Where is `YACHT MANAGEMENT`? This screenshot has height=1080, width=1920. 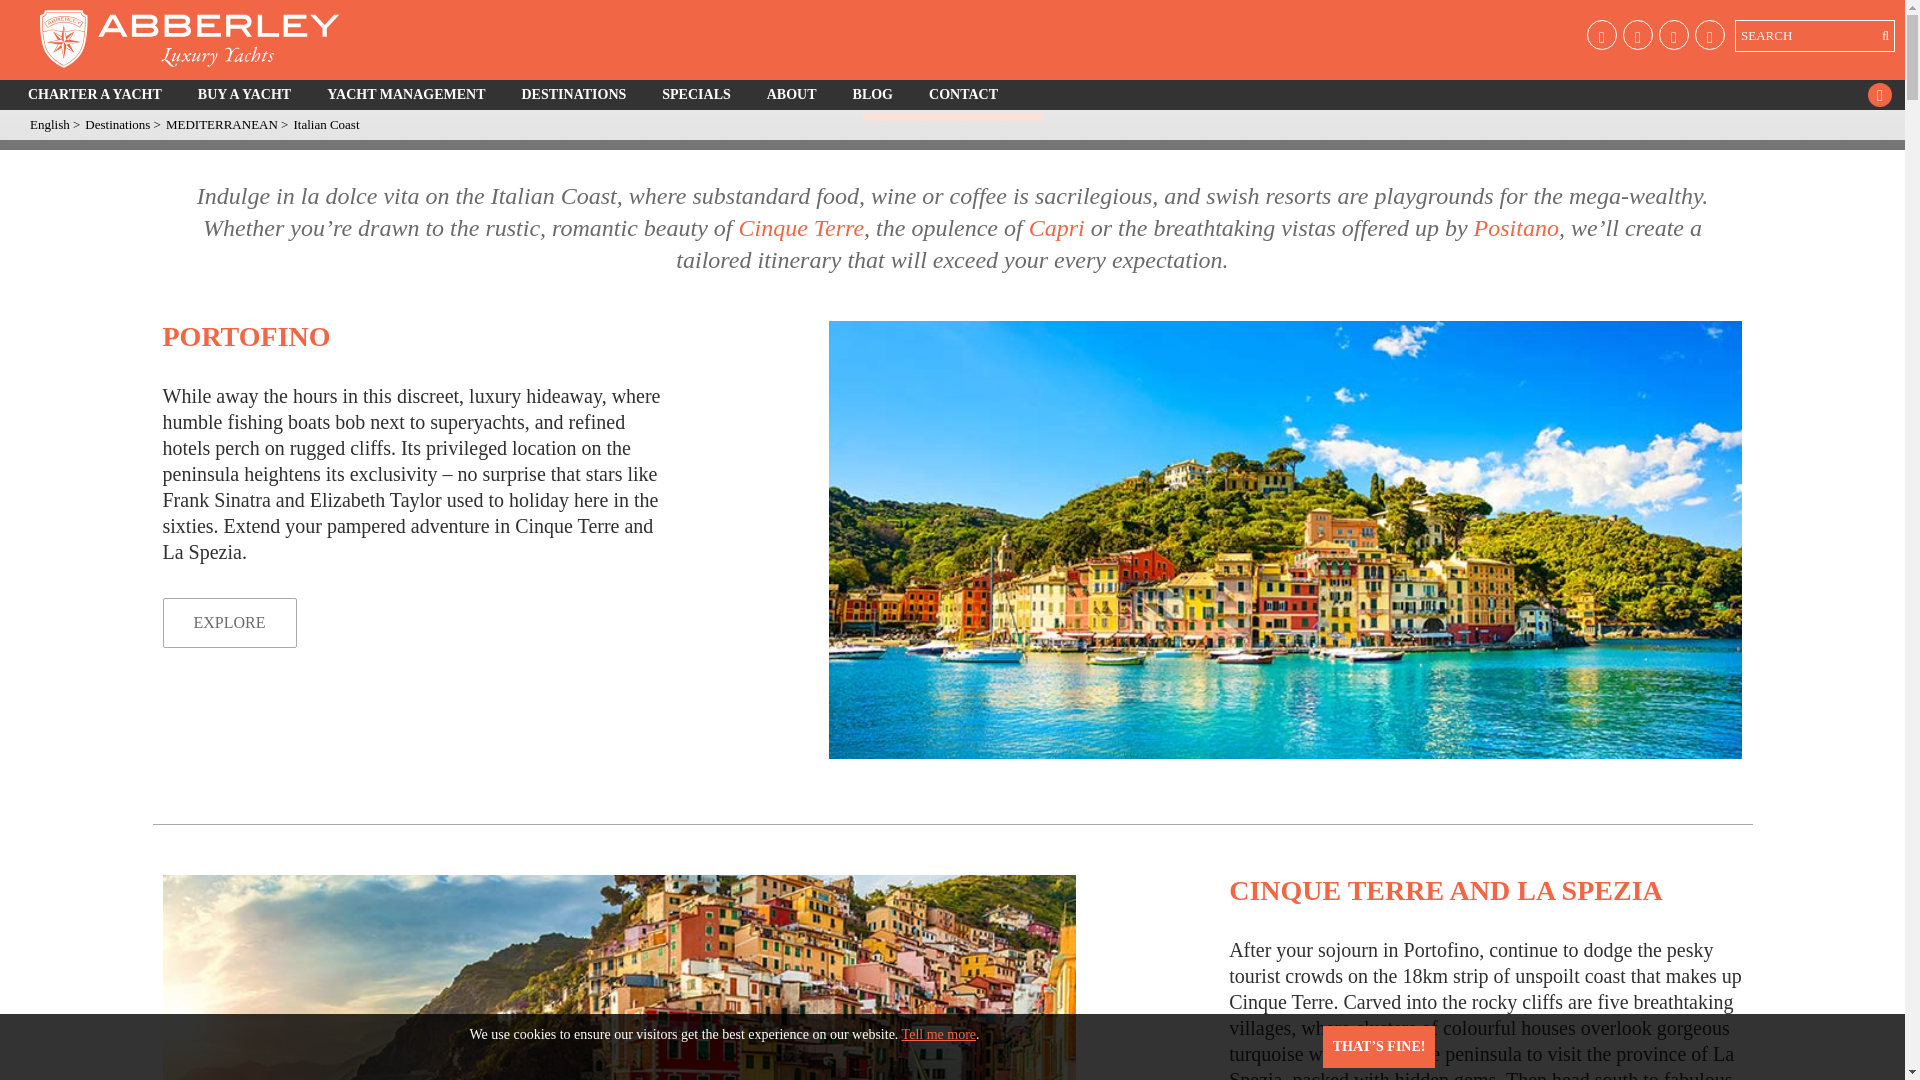 YACHT MANAGEMENT is located at coordinates (406, 94).